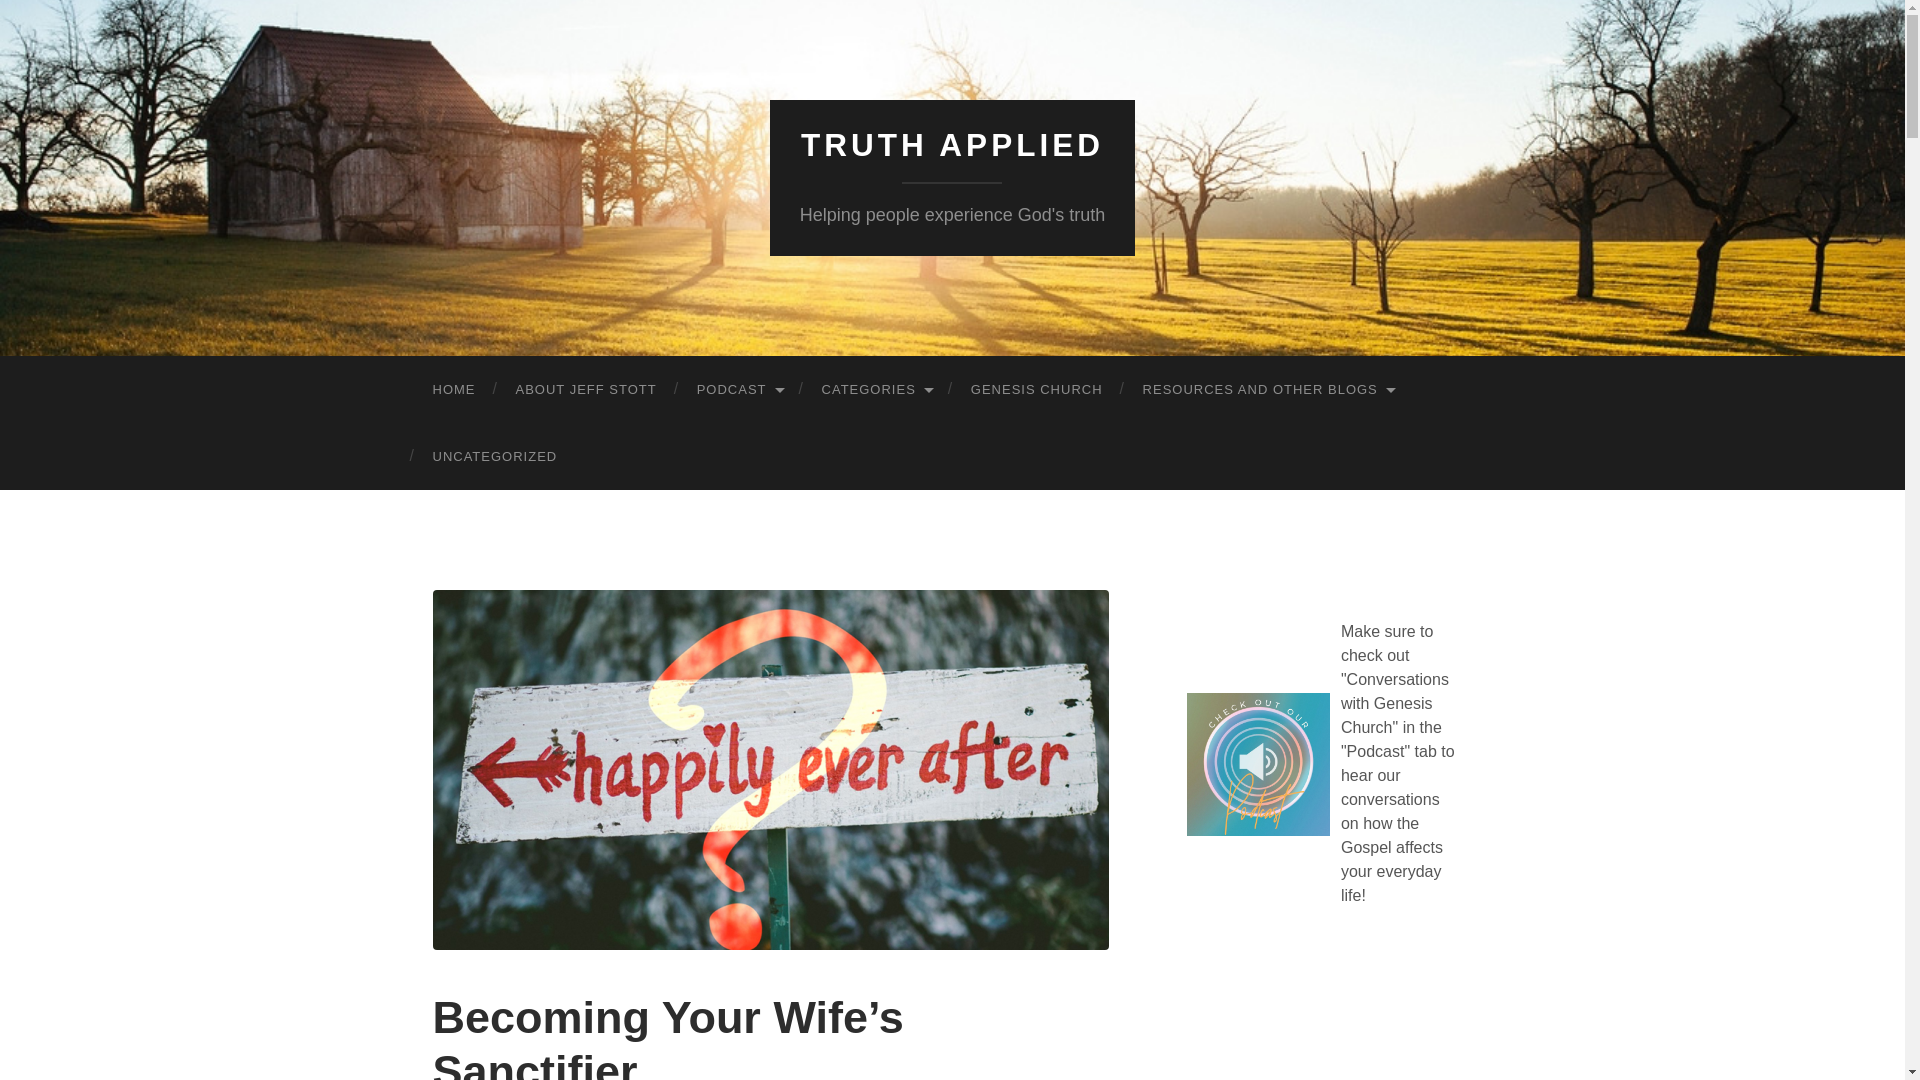  What do you see at coordinates (586, 390) in the screenshot?
I see `ABOUT JEFF STOTT` at bounding box center [586, 390].